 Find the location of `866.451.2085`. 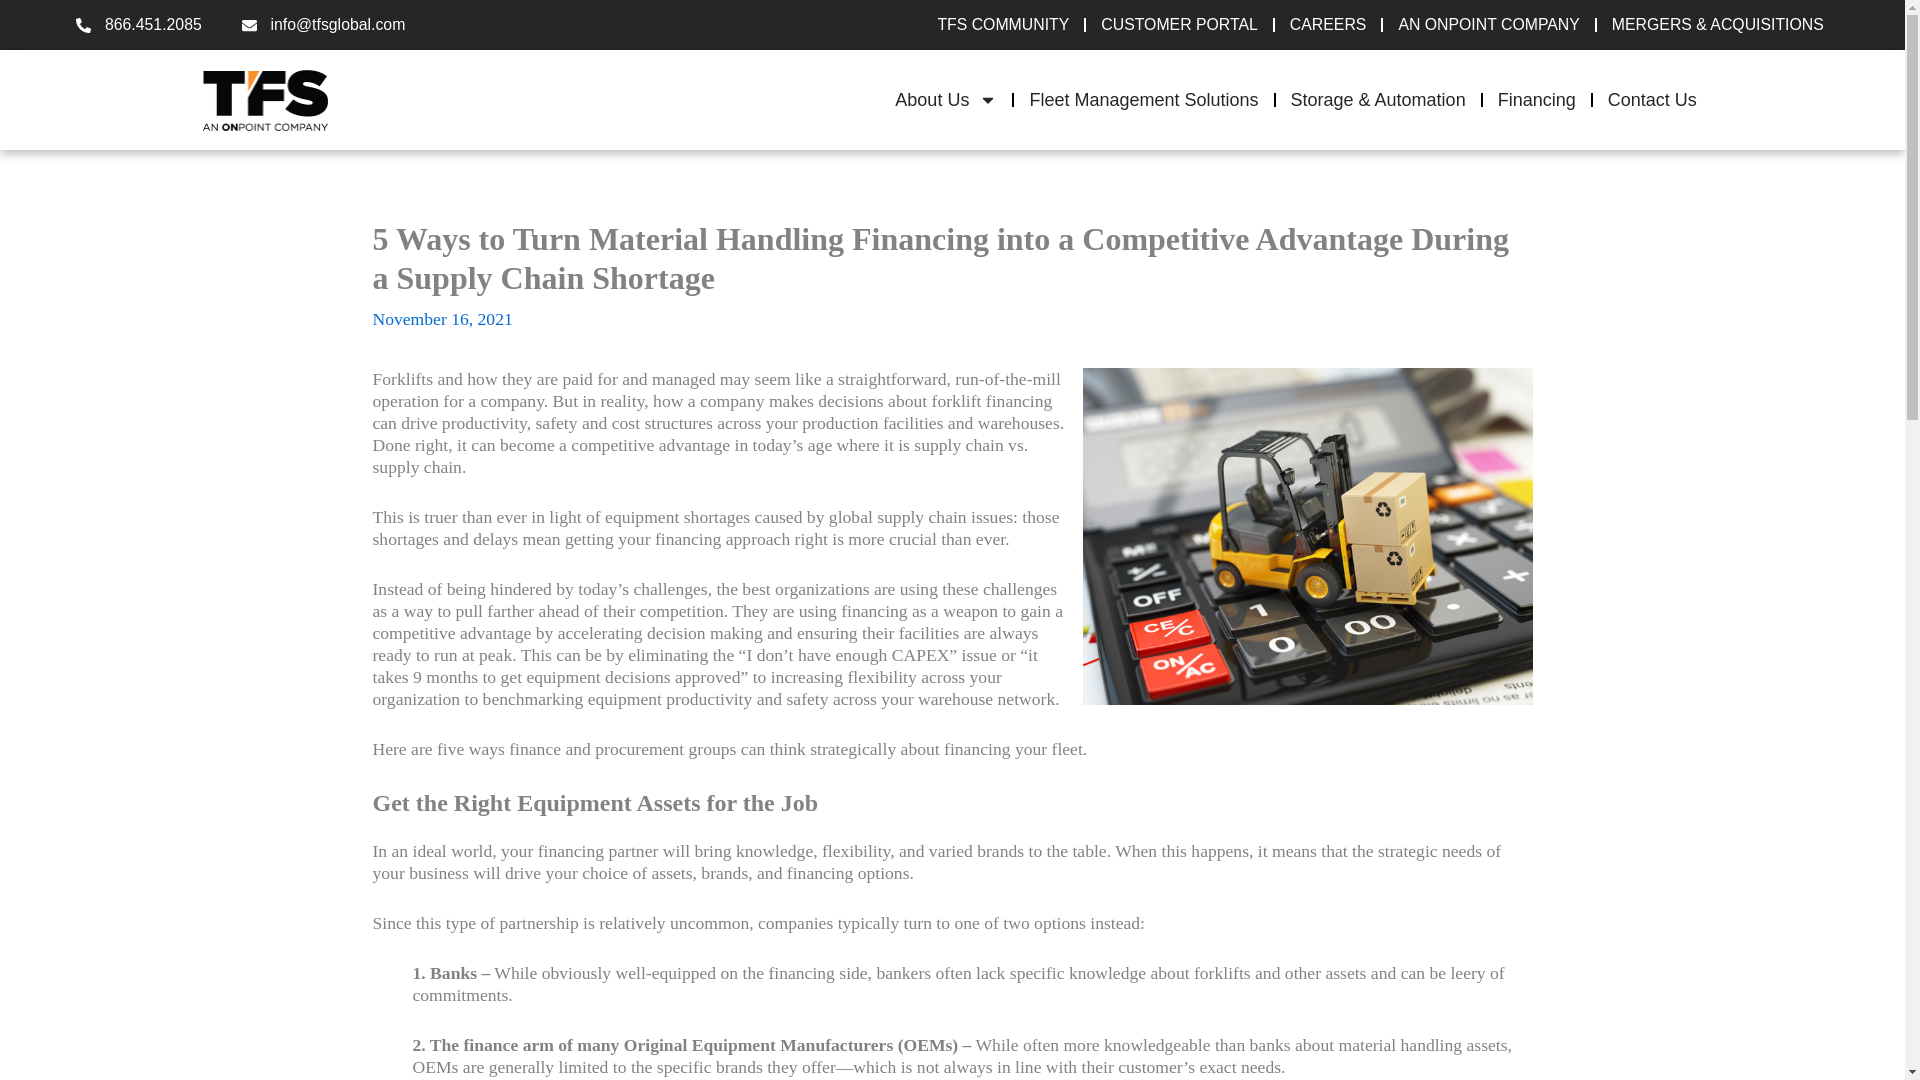

866.451.2085 is located at coordinates (138, 24).